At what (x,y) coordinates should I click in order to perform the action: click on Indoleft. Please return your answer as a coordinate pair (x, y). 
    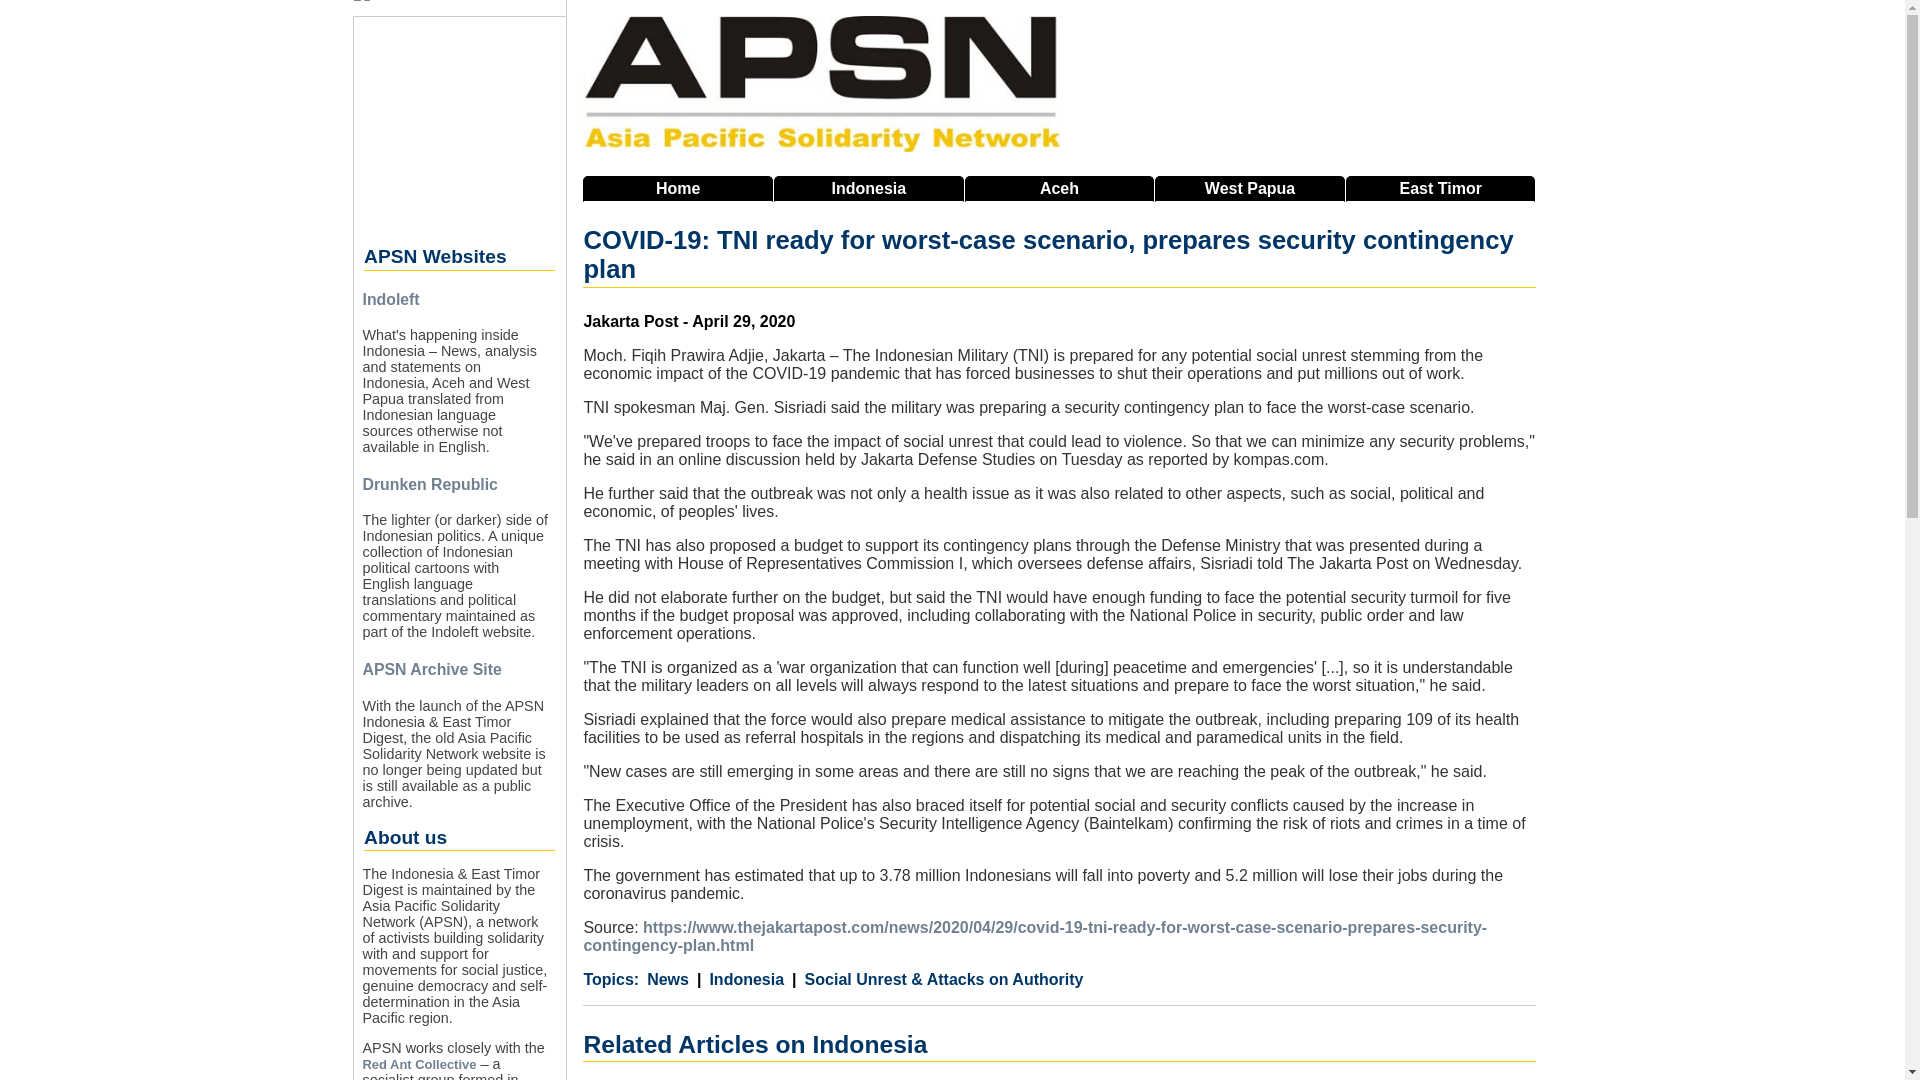
    Looking at the image, I should click on (390, 298).